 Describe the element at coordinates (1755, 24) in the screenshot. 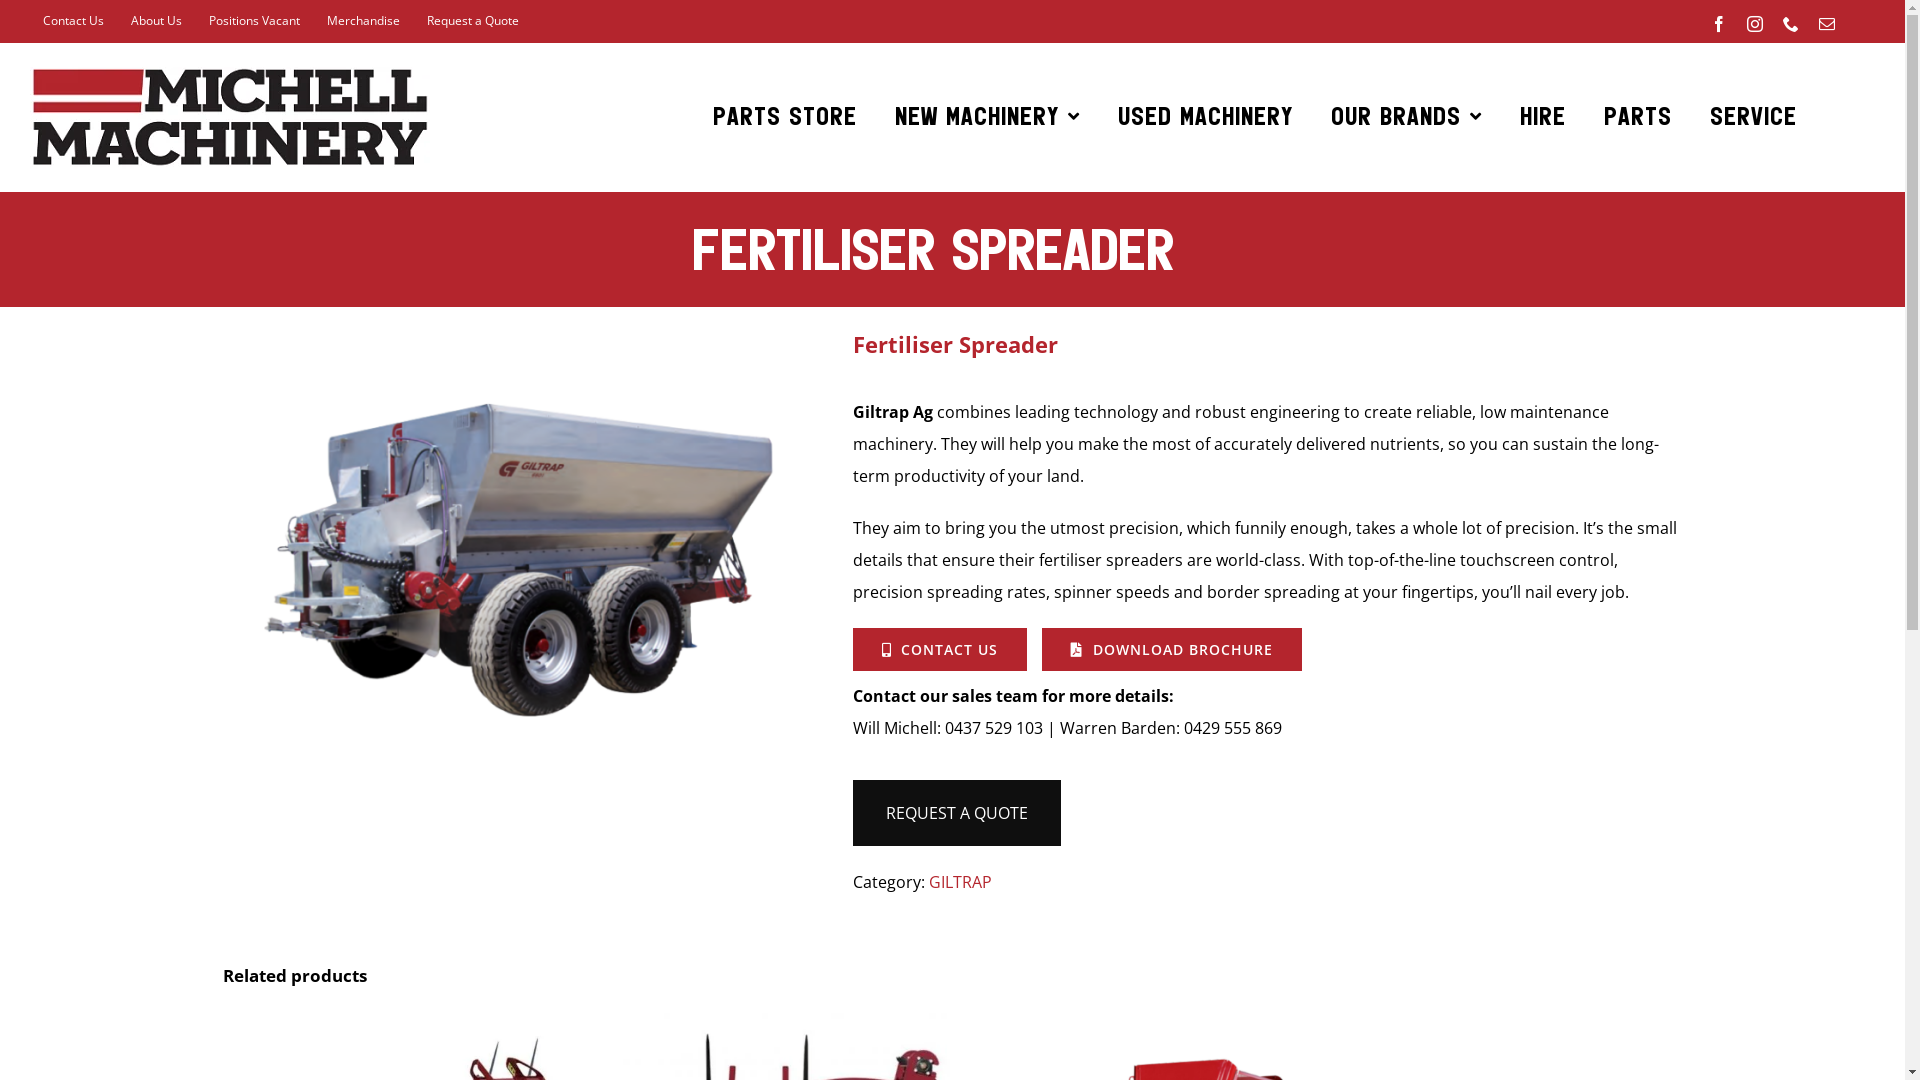

I see `Instagram` at that location.